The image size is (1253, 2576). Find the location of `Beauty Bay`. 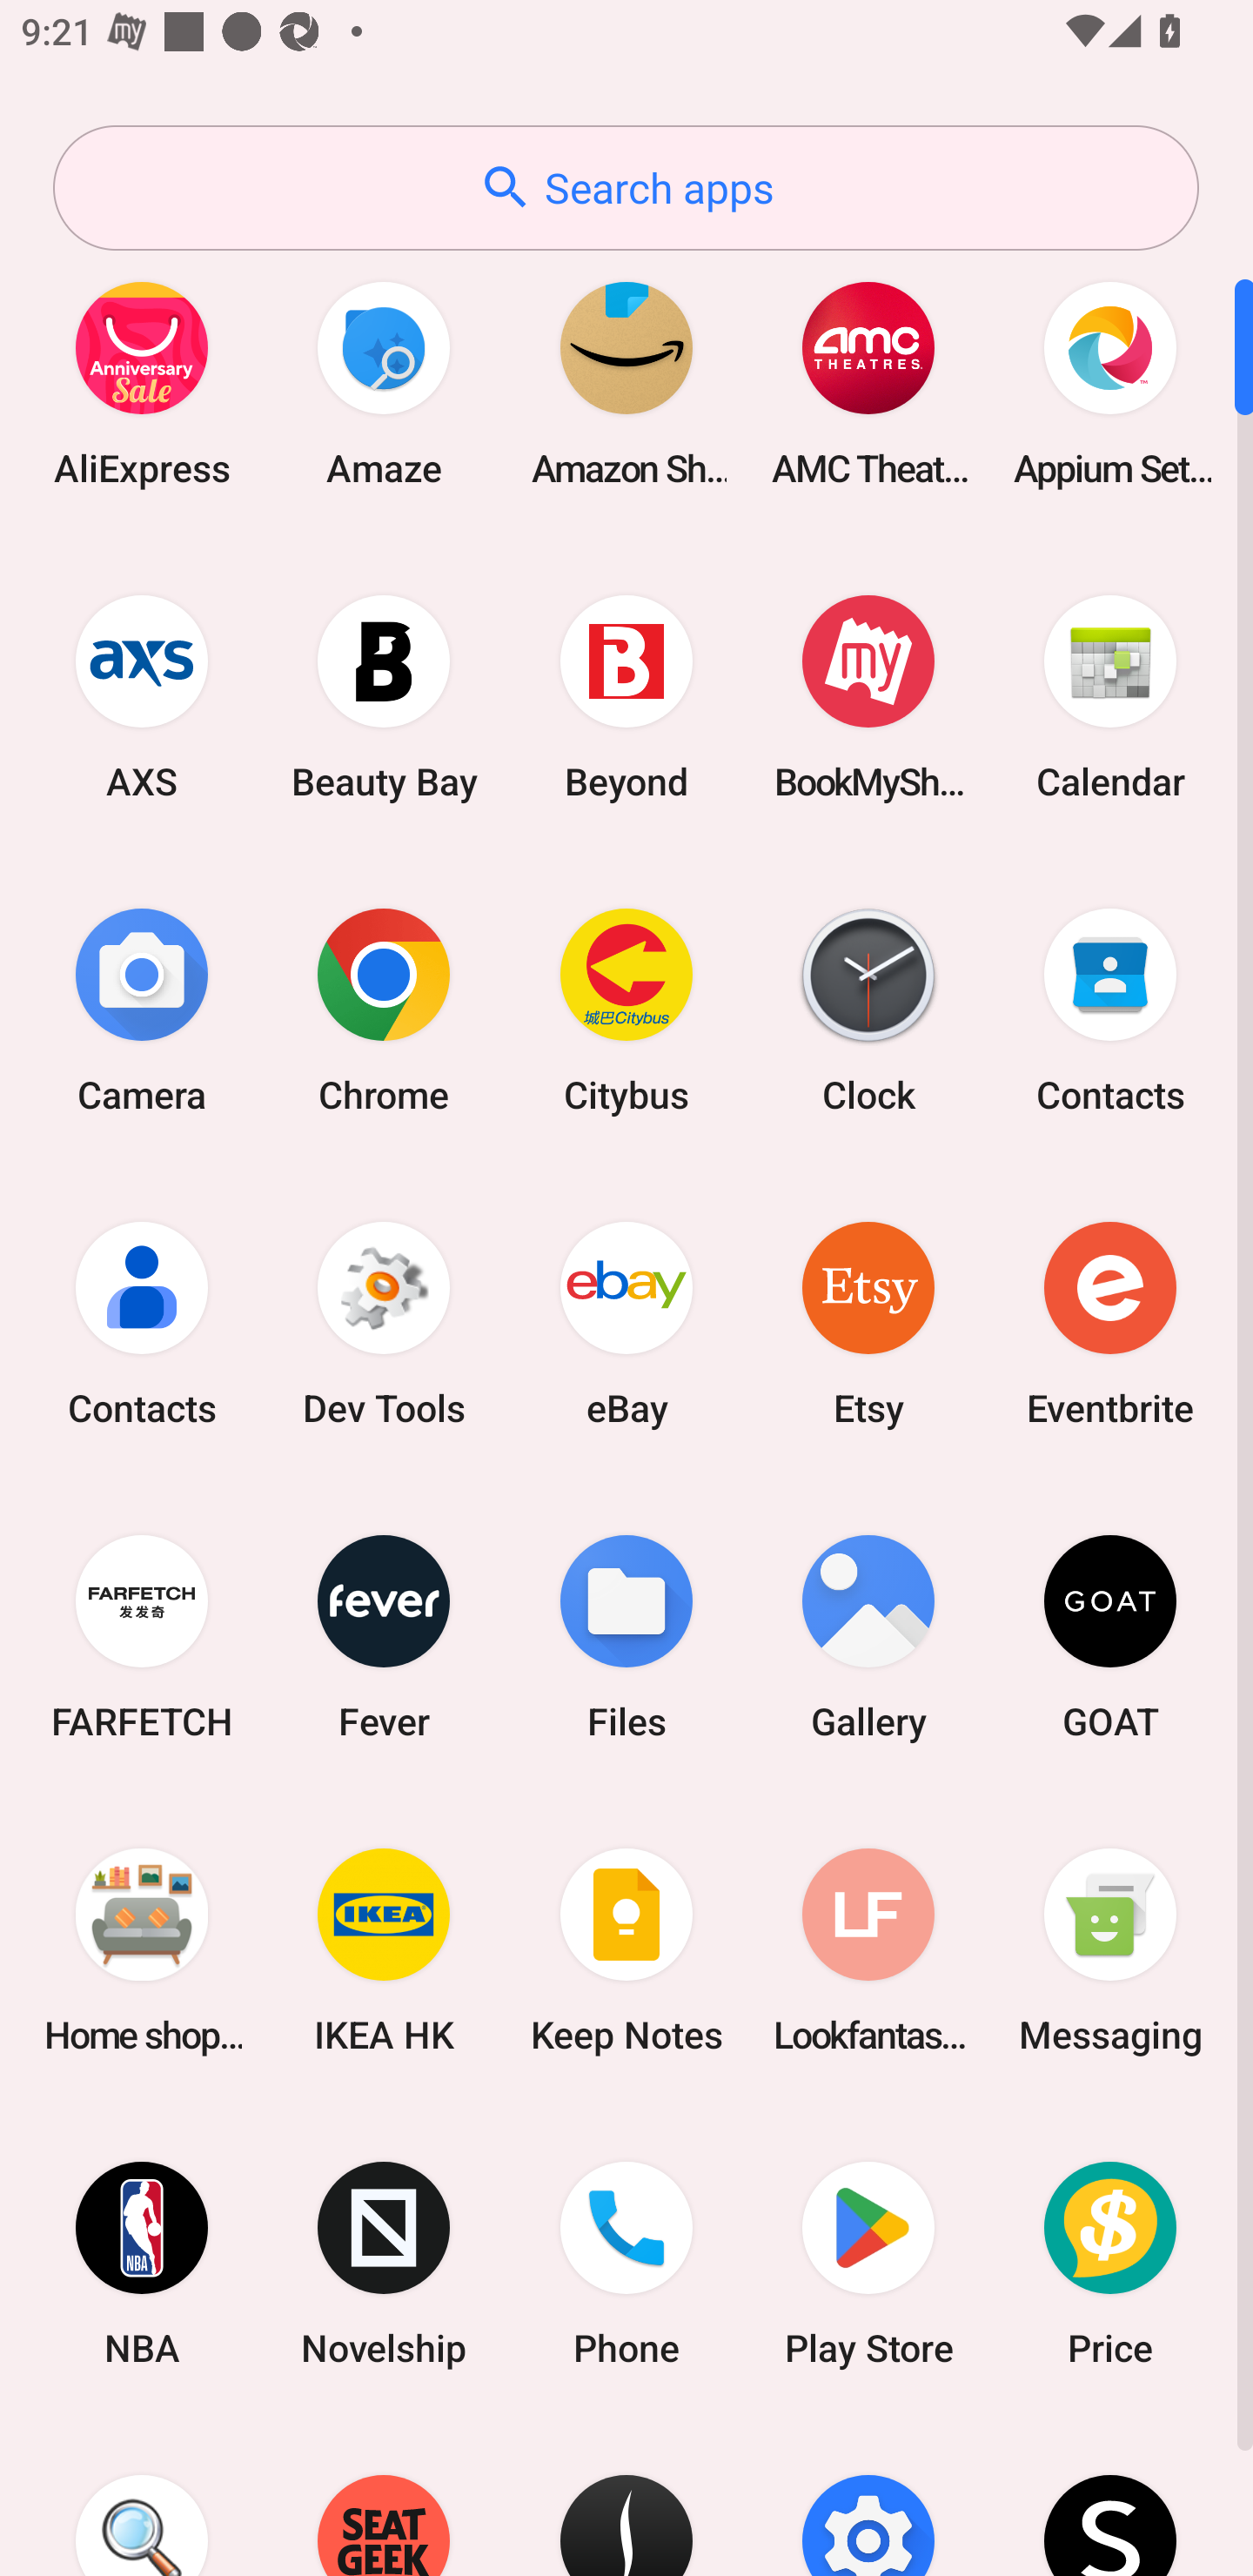

Beauty Bay is located at coordinates (384, 696).